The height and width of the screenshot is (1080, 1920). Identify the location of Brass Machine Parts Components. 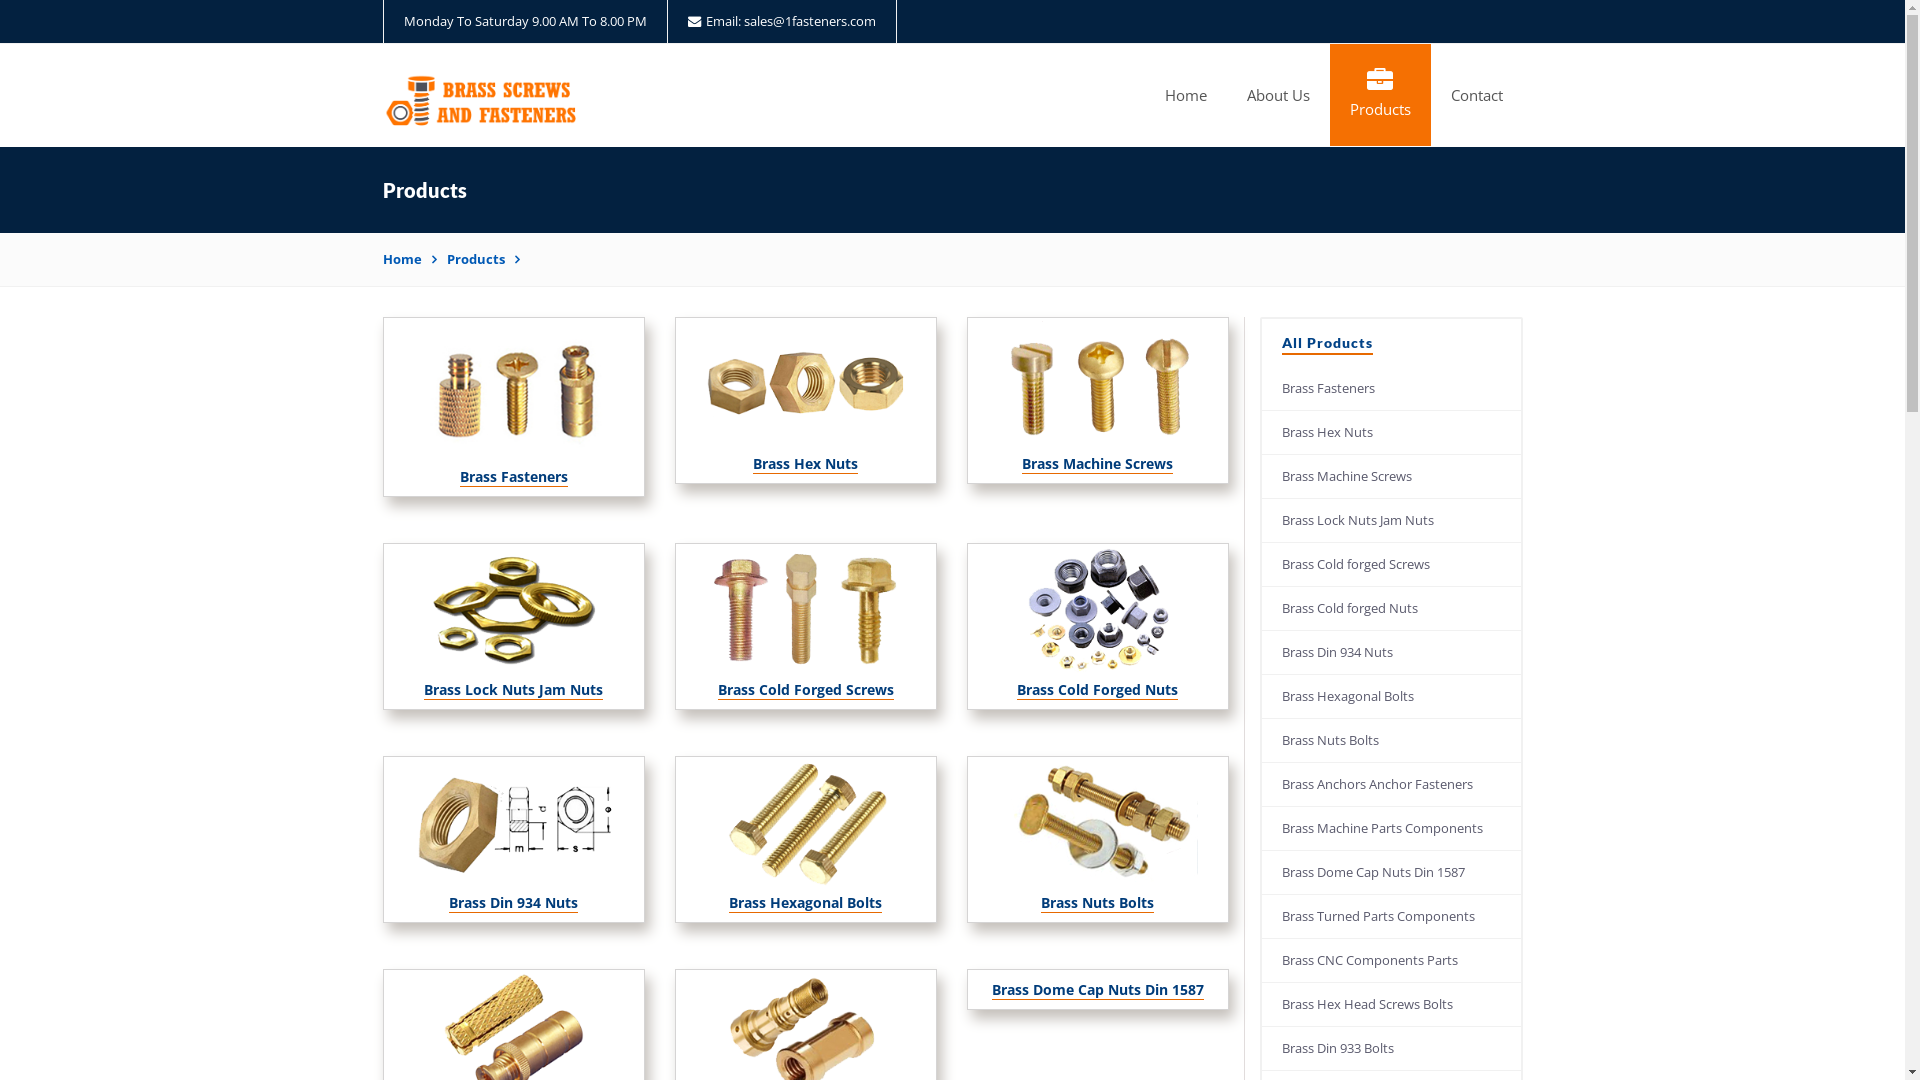
(1392, 829).